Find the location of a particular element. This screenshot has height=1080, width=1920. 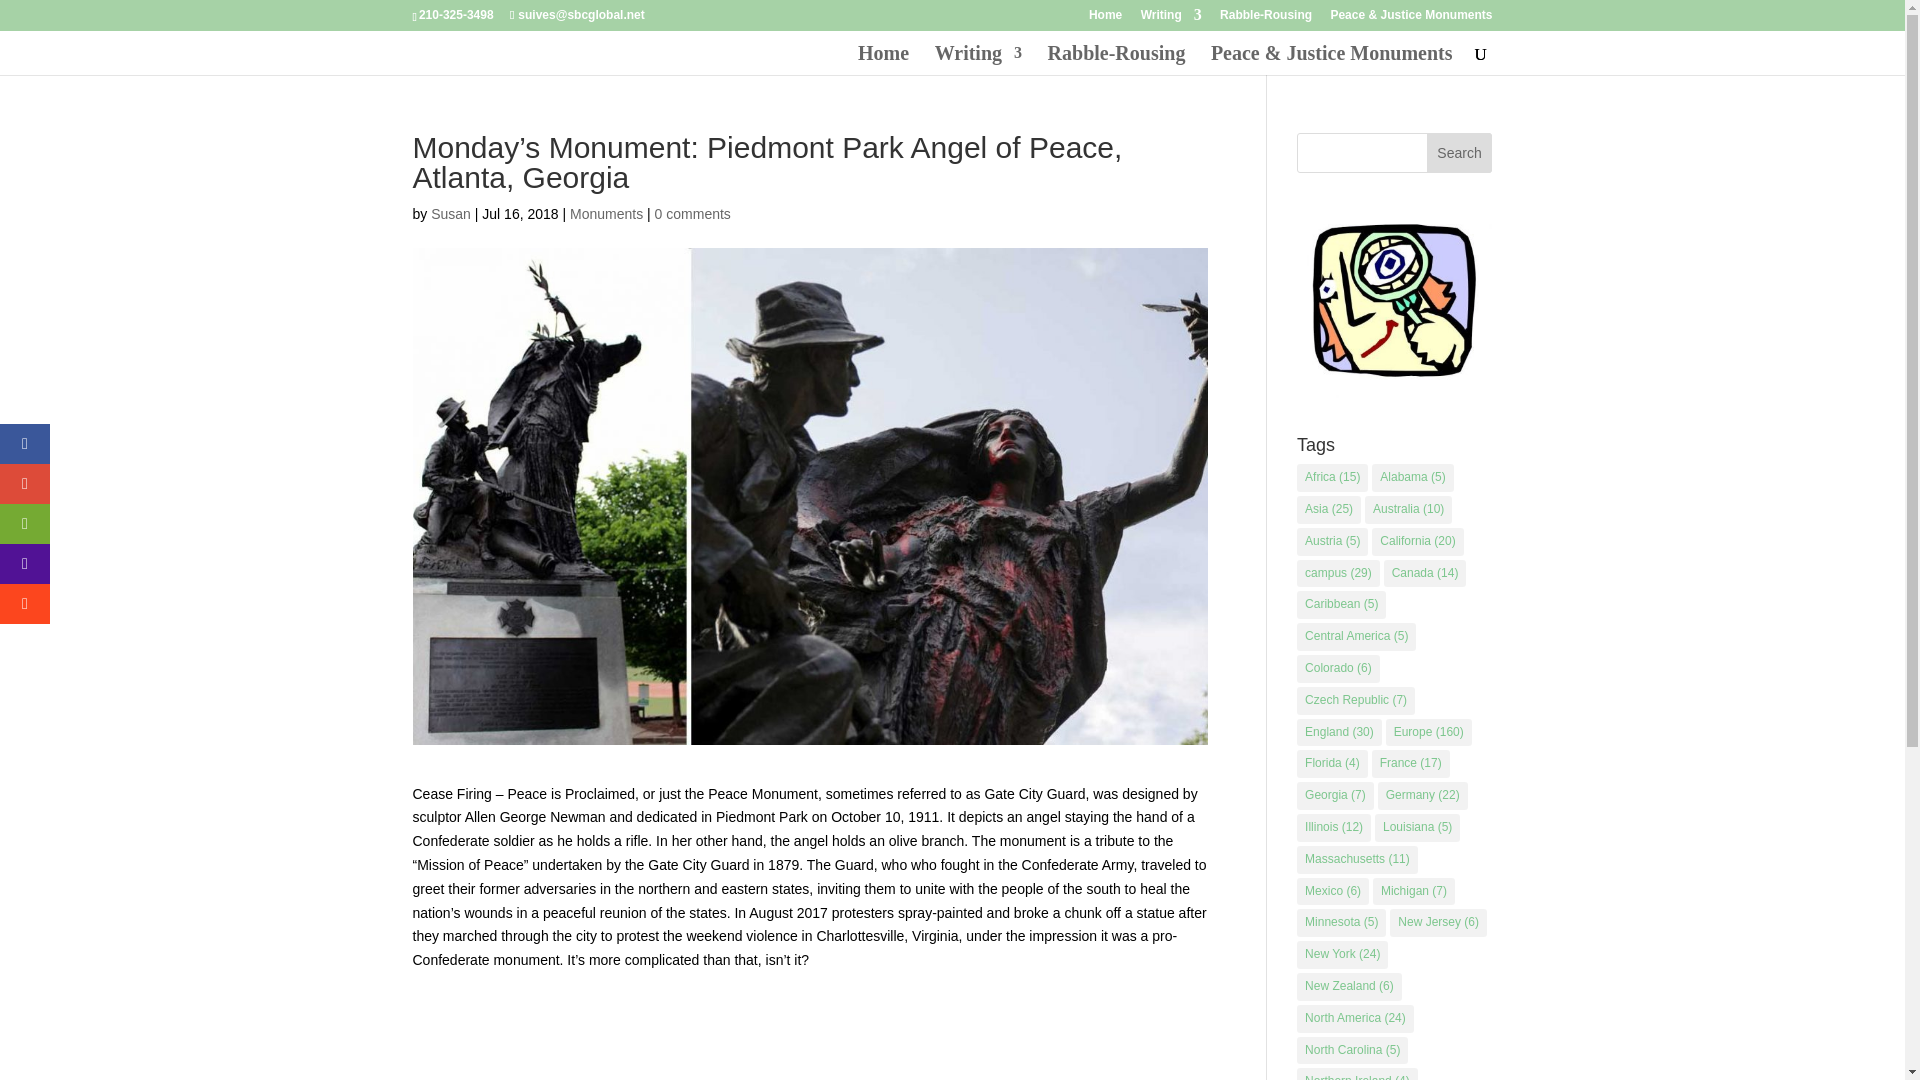

Monuments is located at coordinates (606, 214).